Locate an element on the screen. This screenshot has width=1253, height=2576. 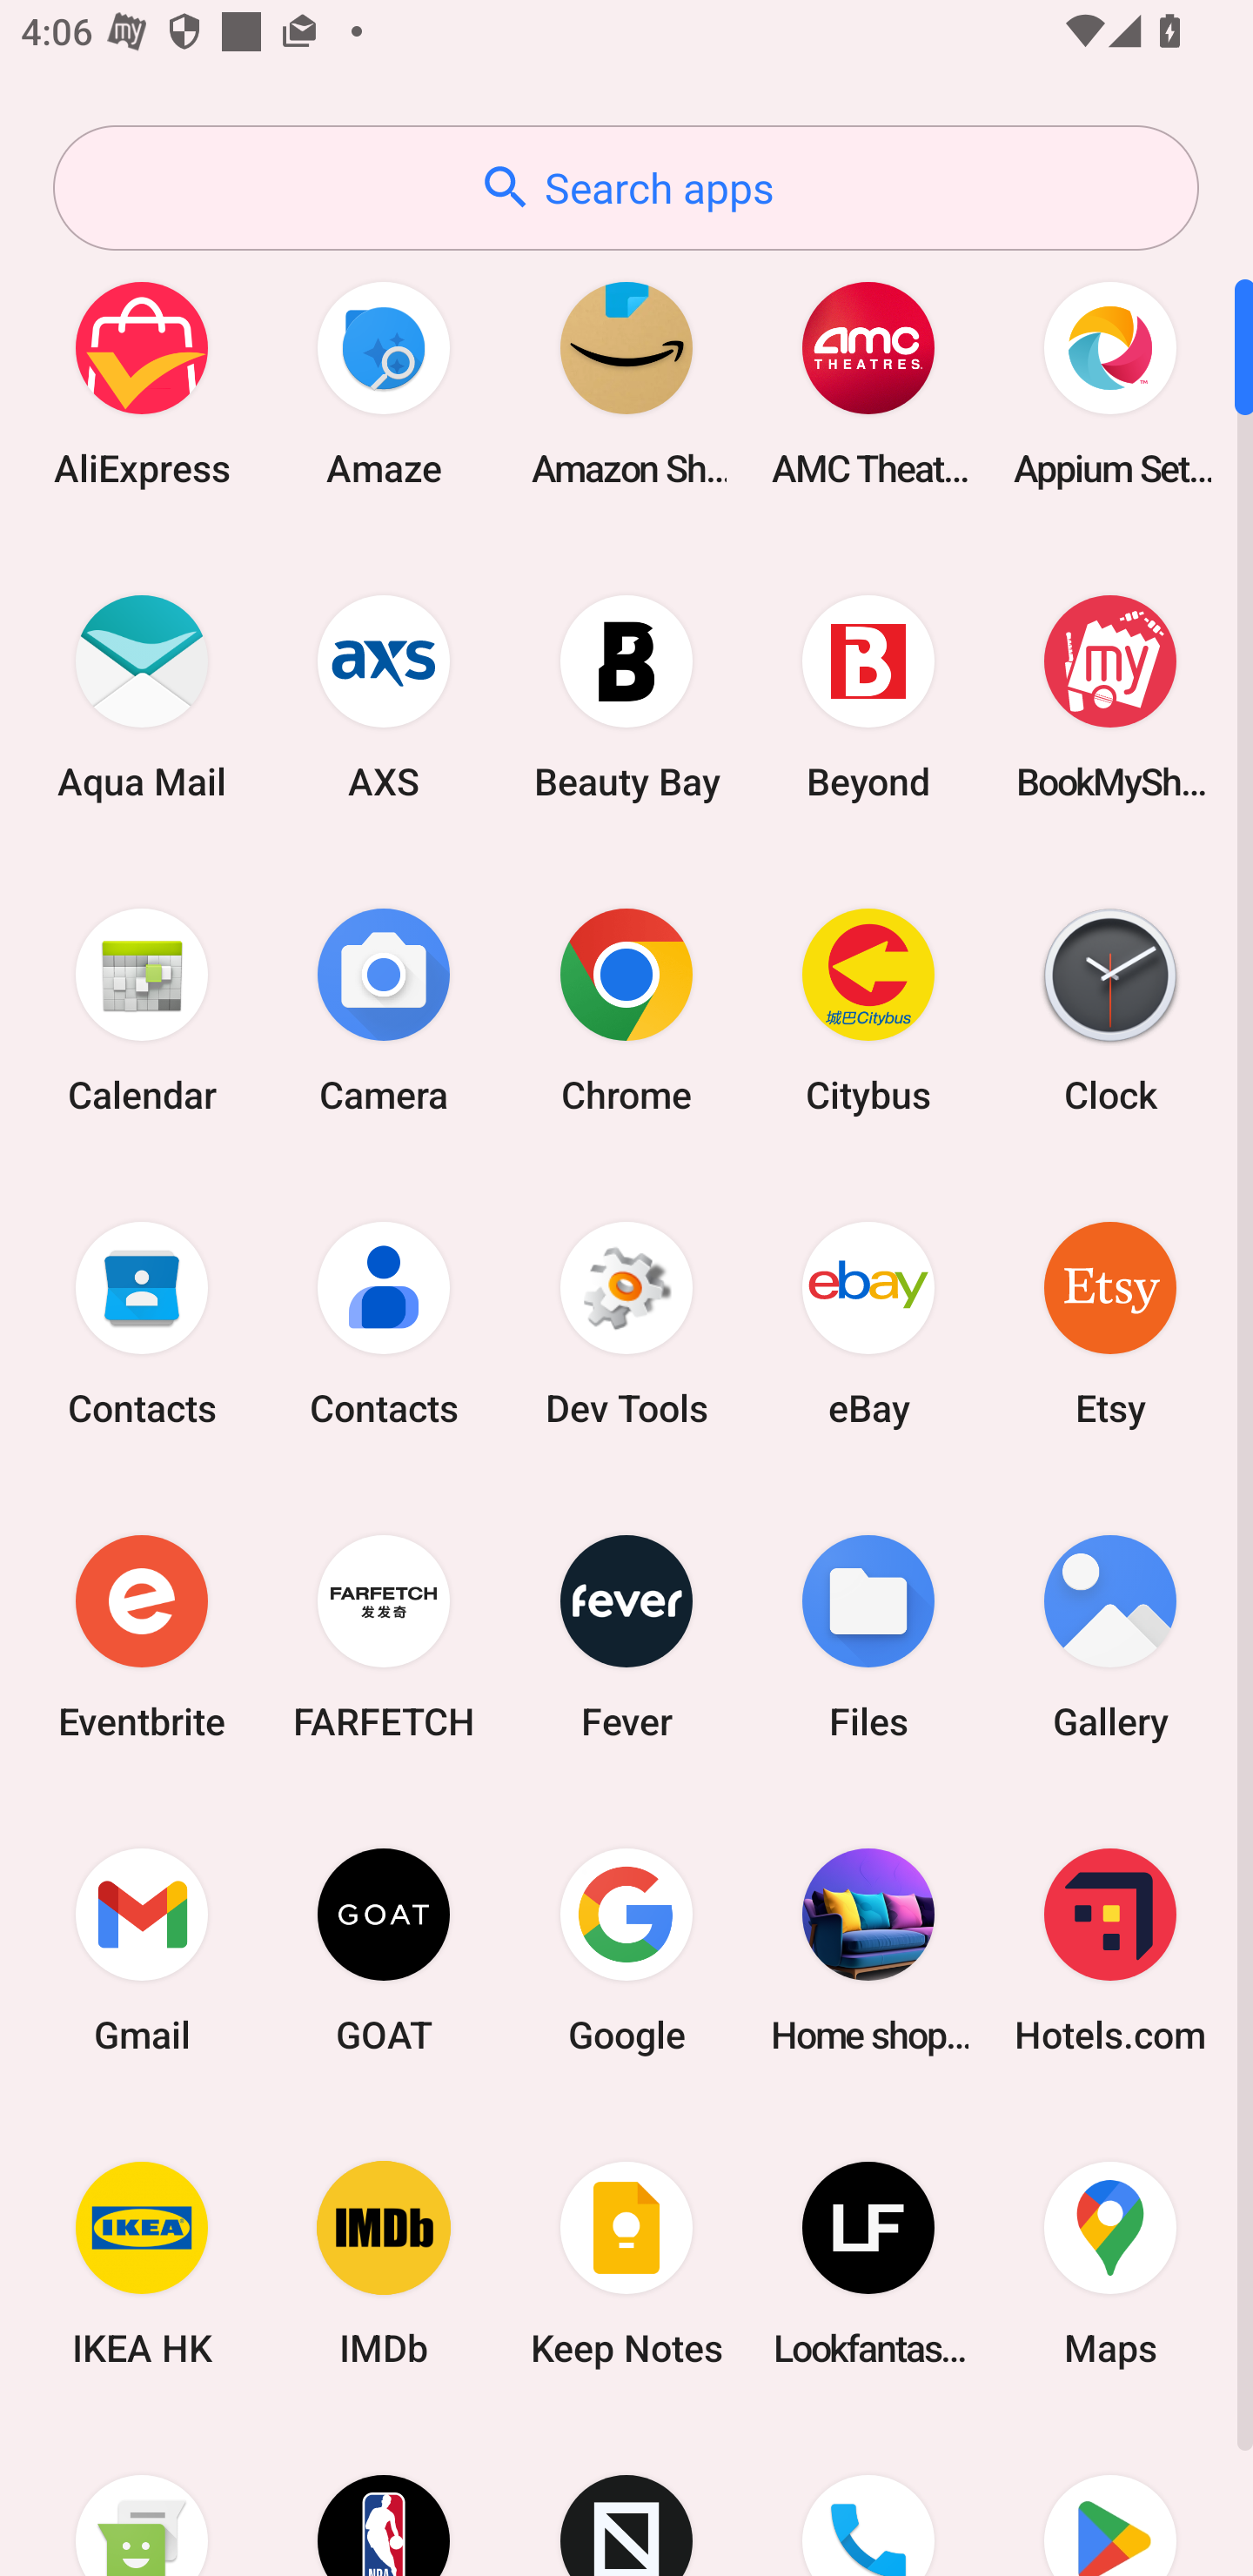
Google is located at coordinates (626, 1949).